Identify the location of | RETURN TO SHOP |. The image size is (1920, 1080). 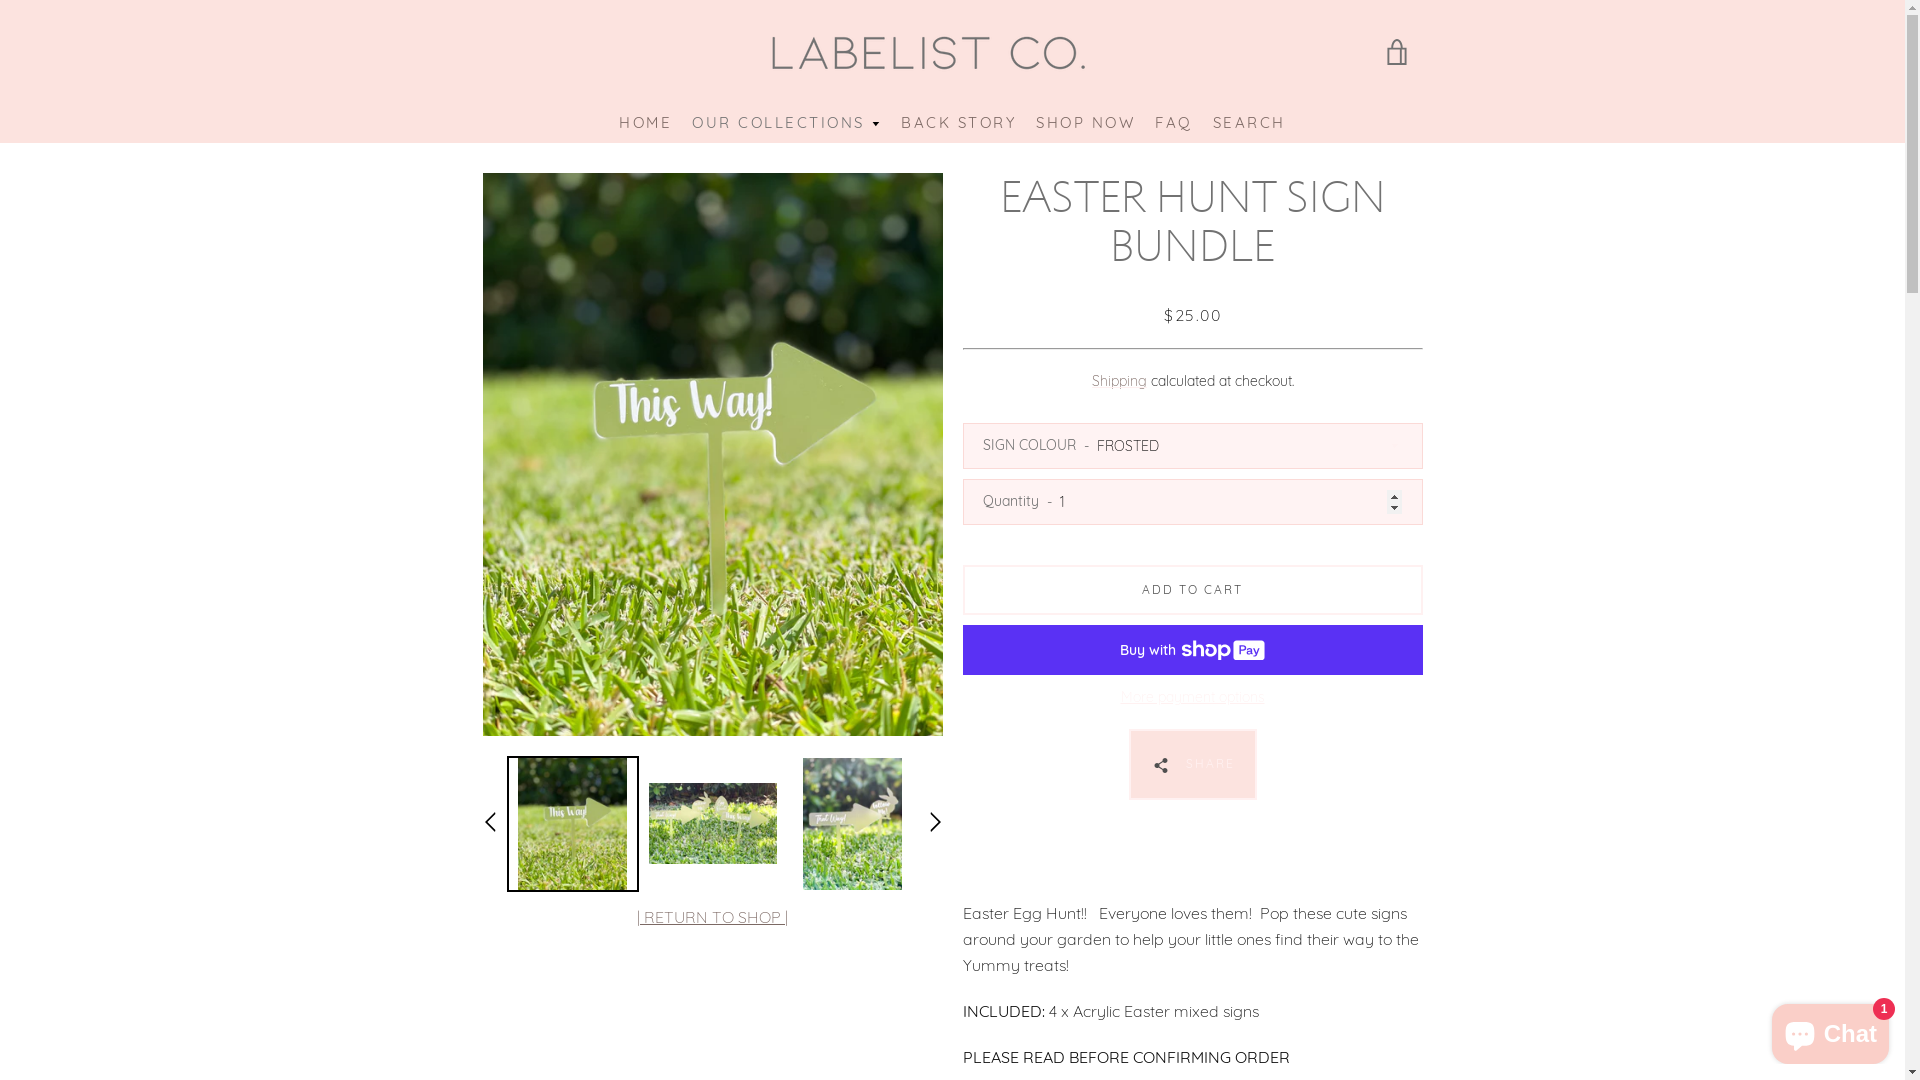
(712, 917).